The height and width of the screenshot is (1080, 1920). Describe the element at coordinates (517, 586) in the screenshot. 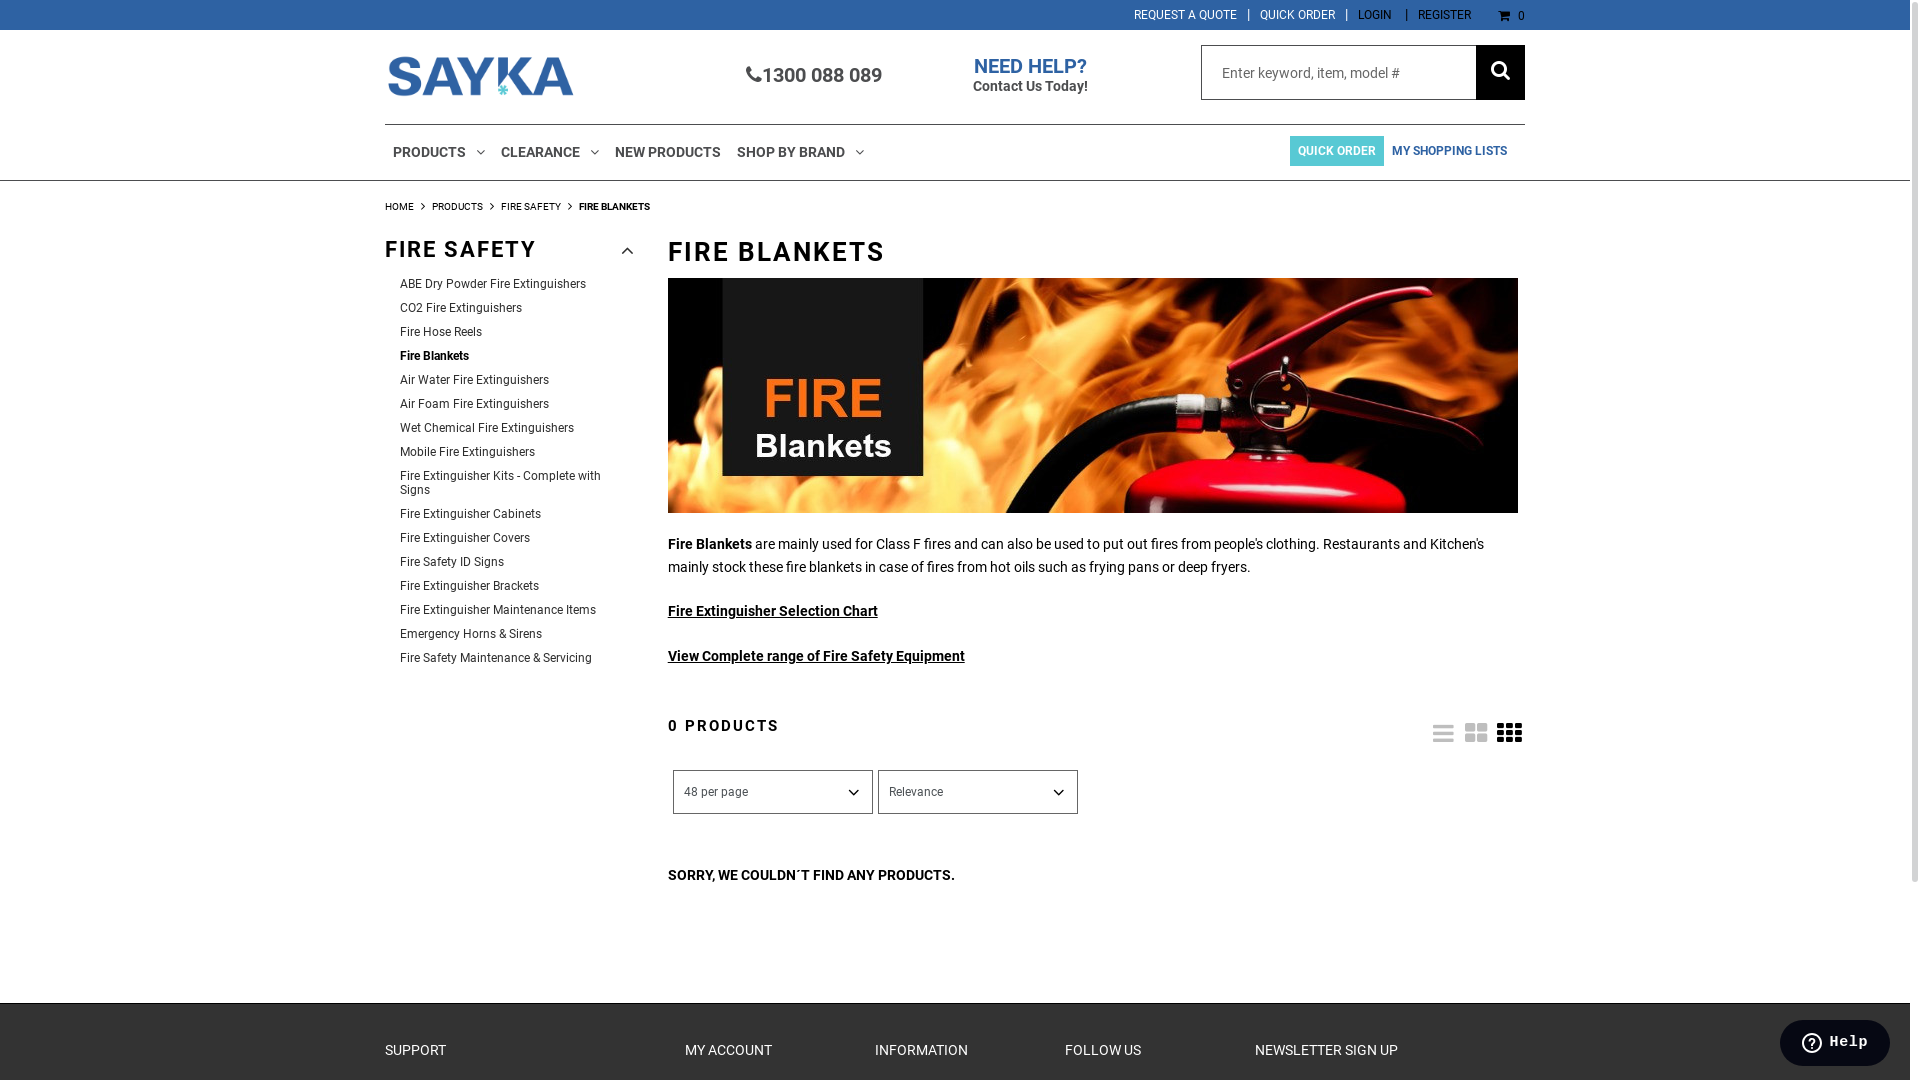

I see `Fire Extinguisher Brackets` at that location.